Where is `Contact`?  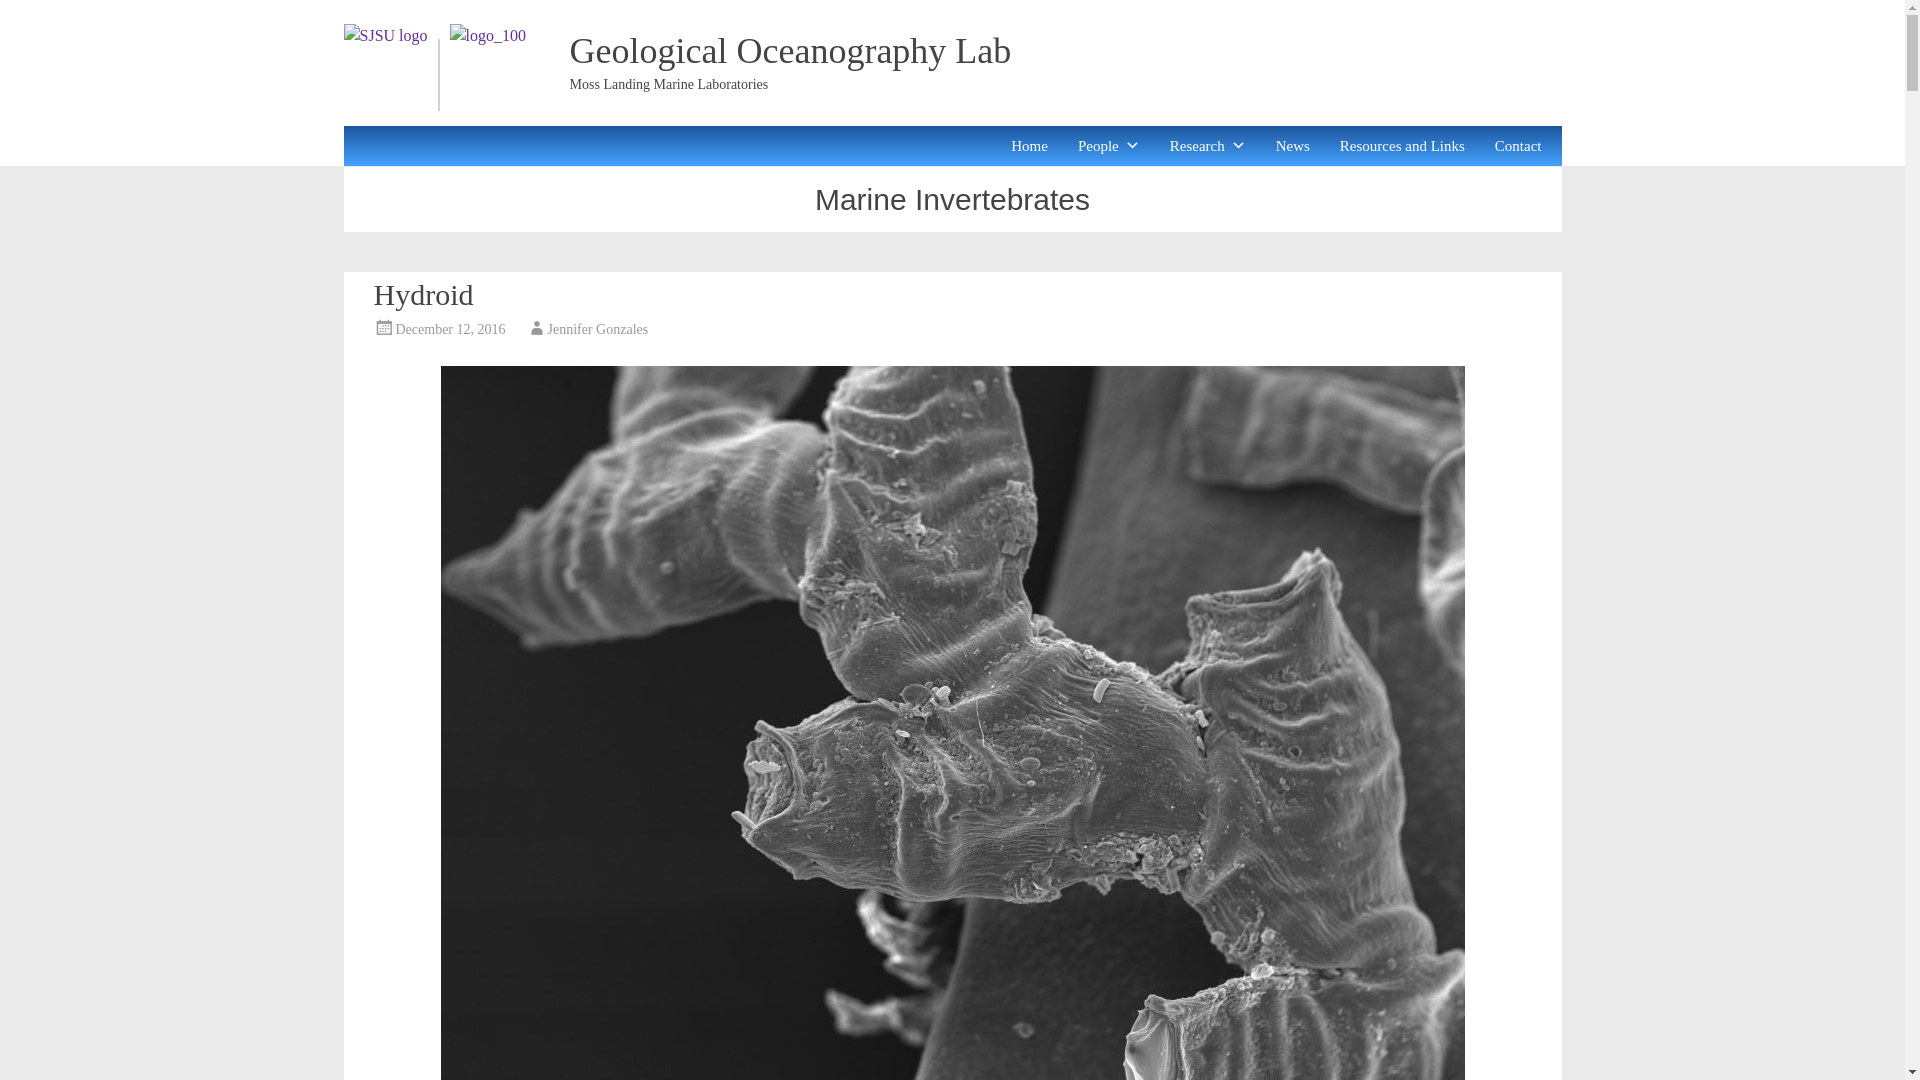
Contact is located at coordinates (1518, 146).